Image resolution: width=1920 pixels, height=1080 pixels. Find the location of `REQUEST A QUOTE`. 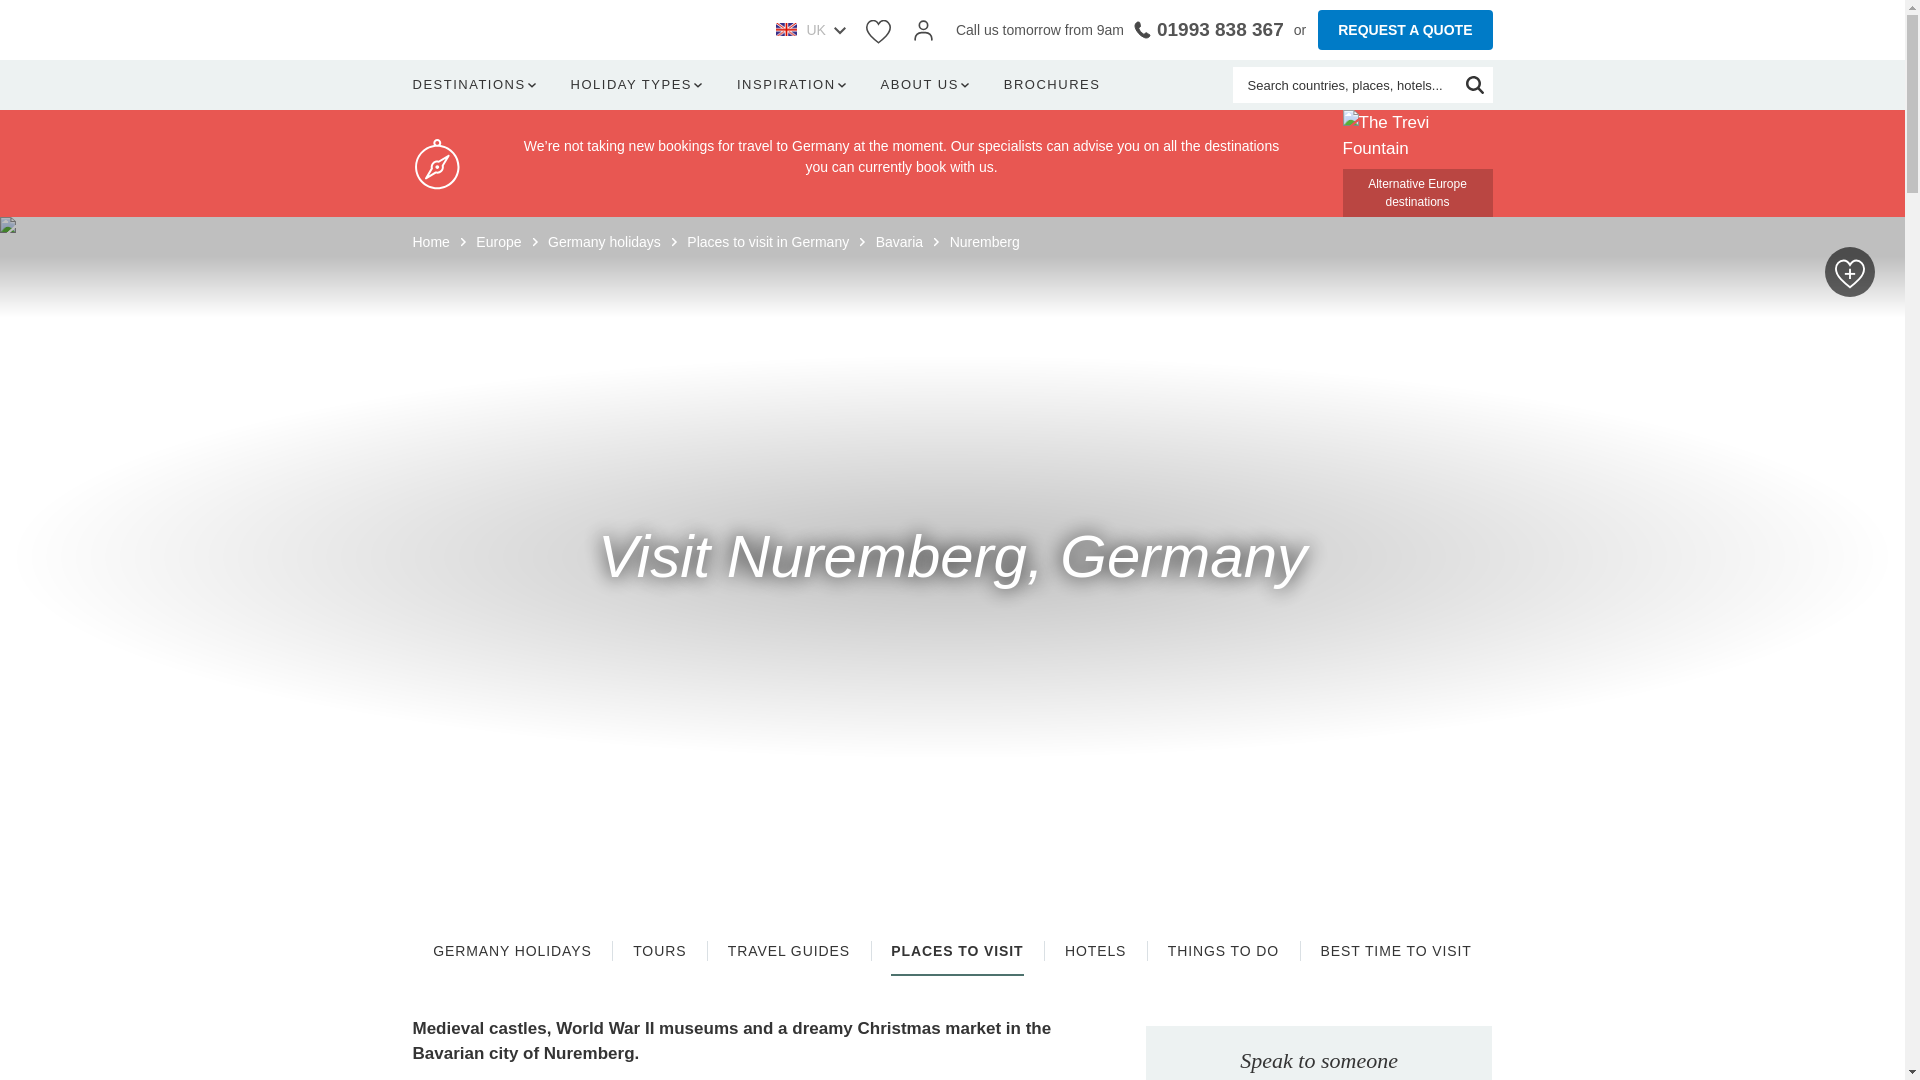

REQUEST A QUOTE is located at coordinates (1404, 29).